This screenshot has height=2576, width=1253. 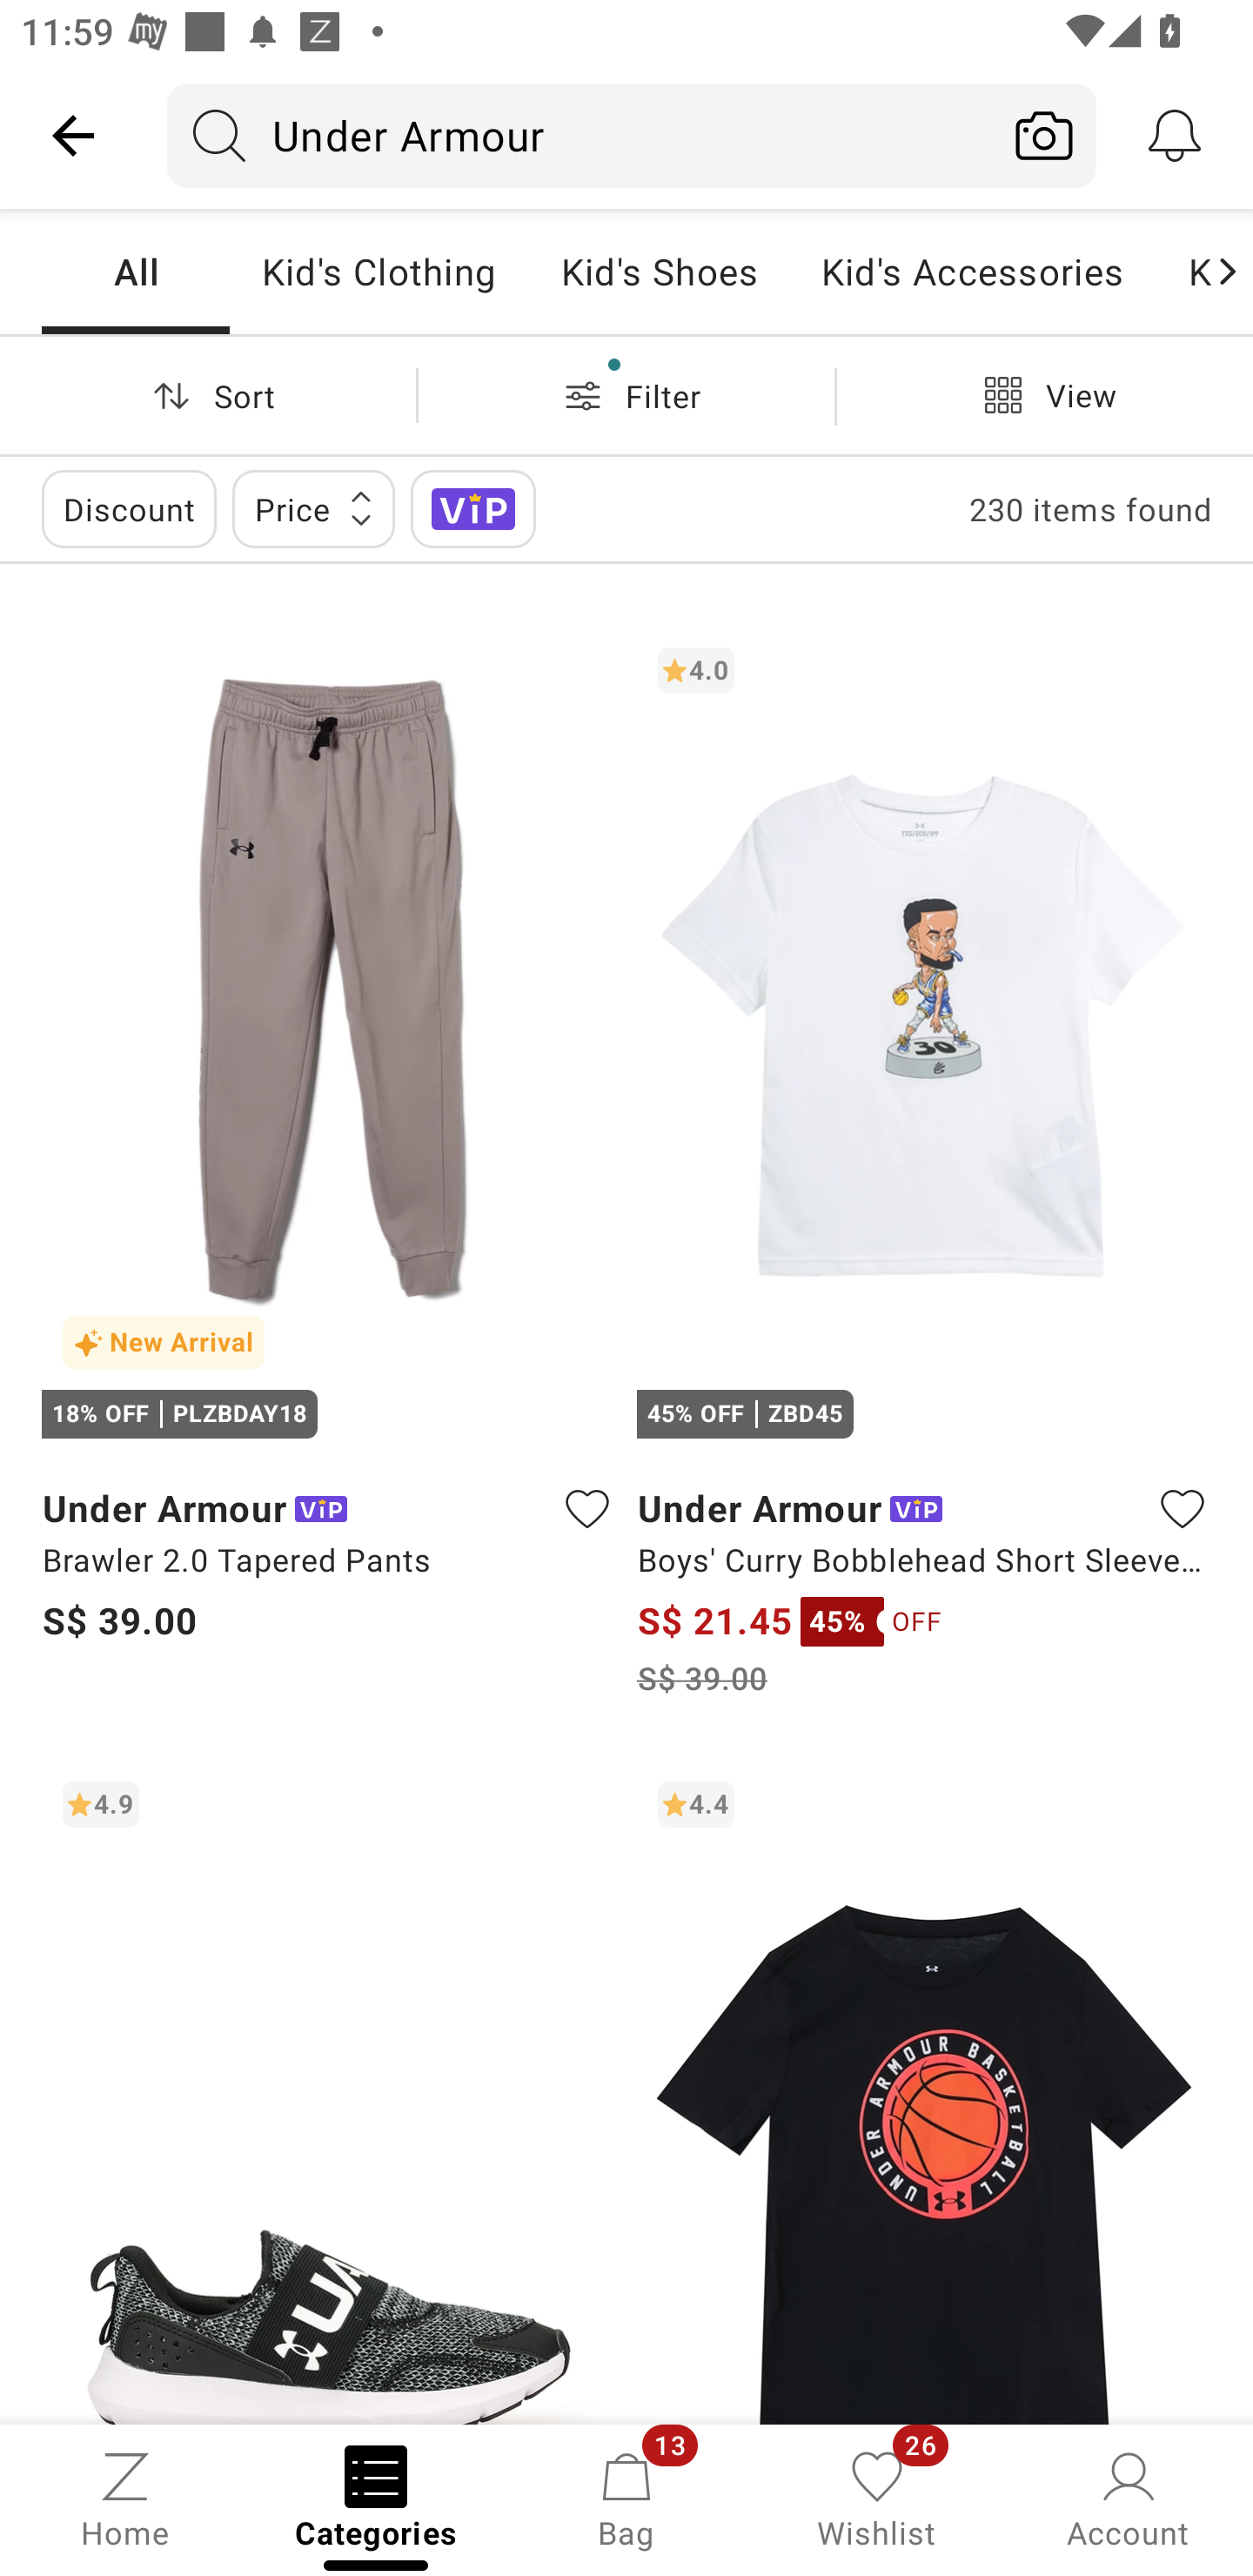 I want to click on Account, so click(x=1128, y=2498).